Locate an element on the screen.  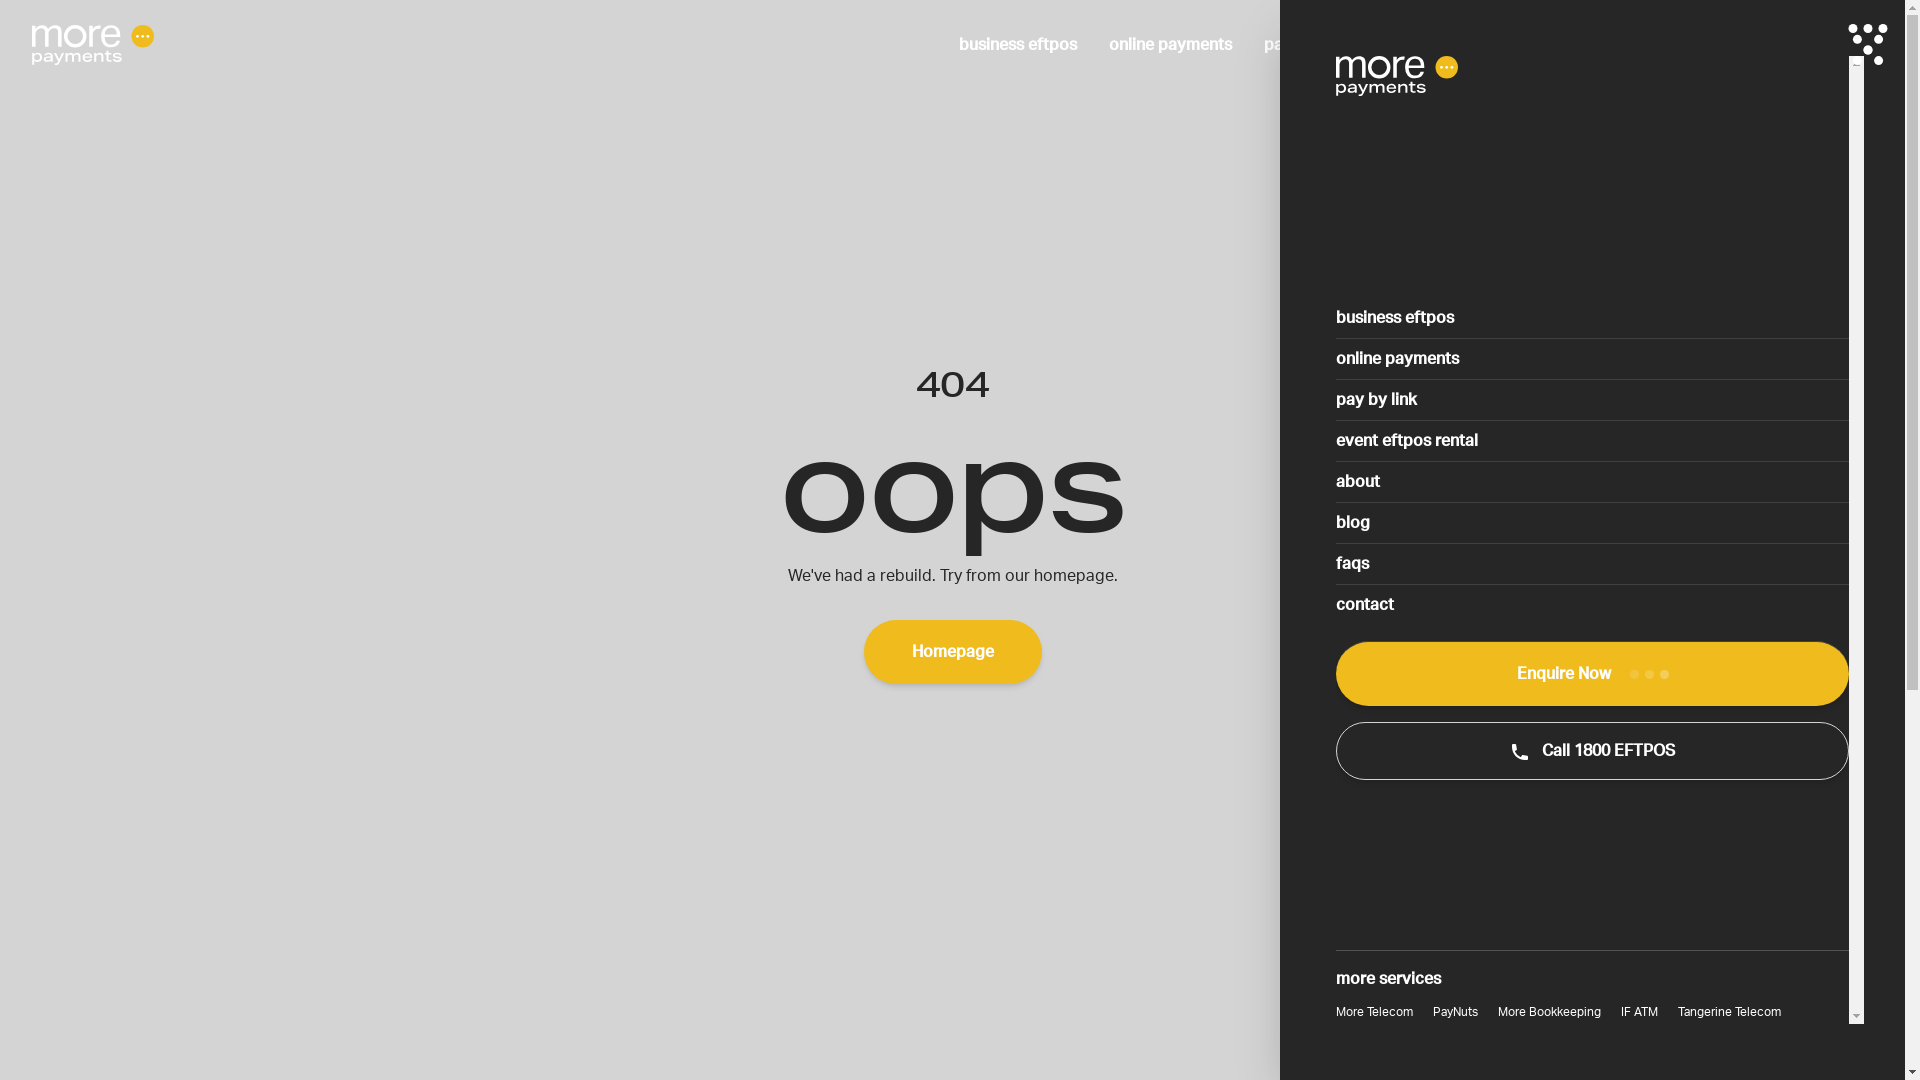
about is located at coordinates (1573, 45).